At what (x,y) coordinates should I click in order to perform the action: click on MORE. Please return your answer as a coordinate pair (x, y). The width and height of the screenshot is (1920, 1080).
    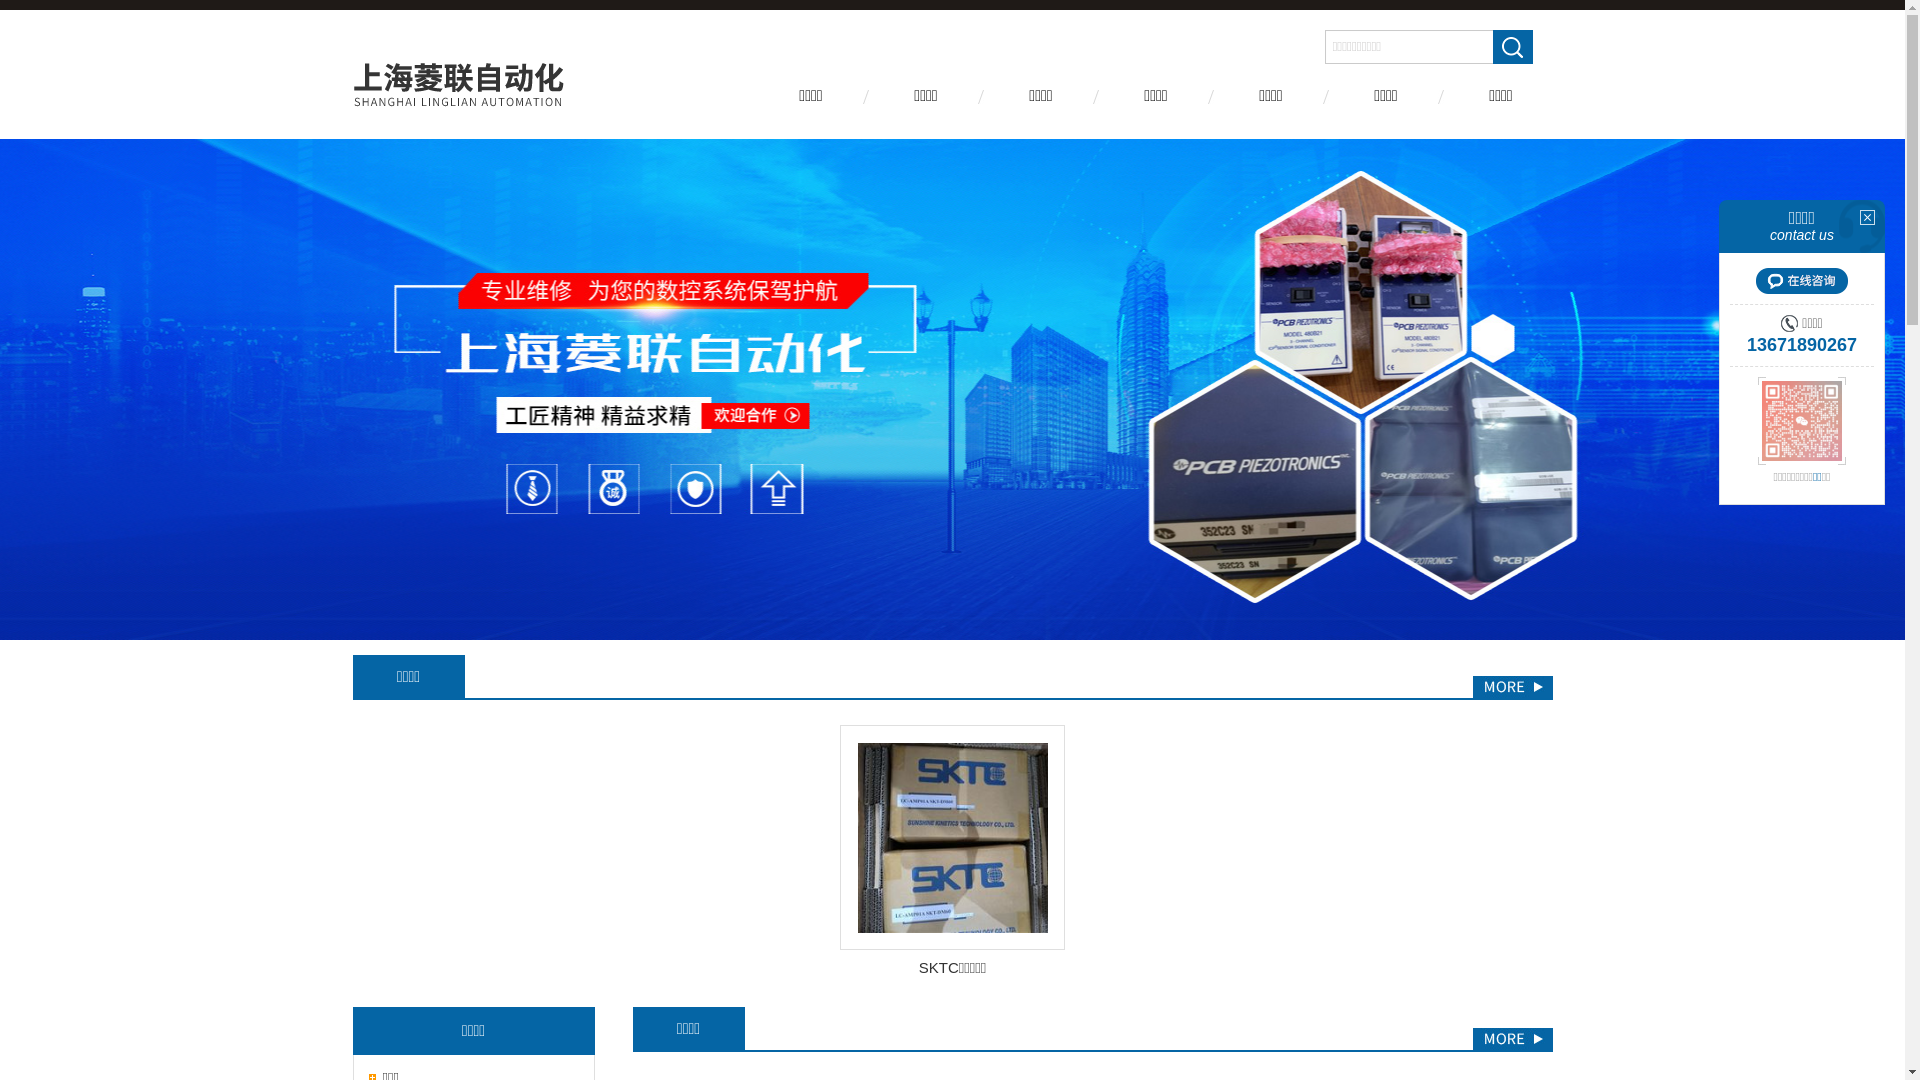
    Looking at the image, I should click on (1512, 1039).